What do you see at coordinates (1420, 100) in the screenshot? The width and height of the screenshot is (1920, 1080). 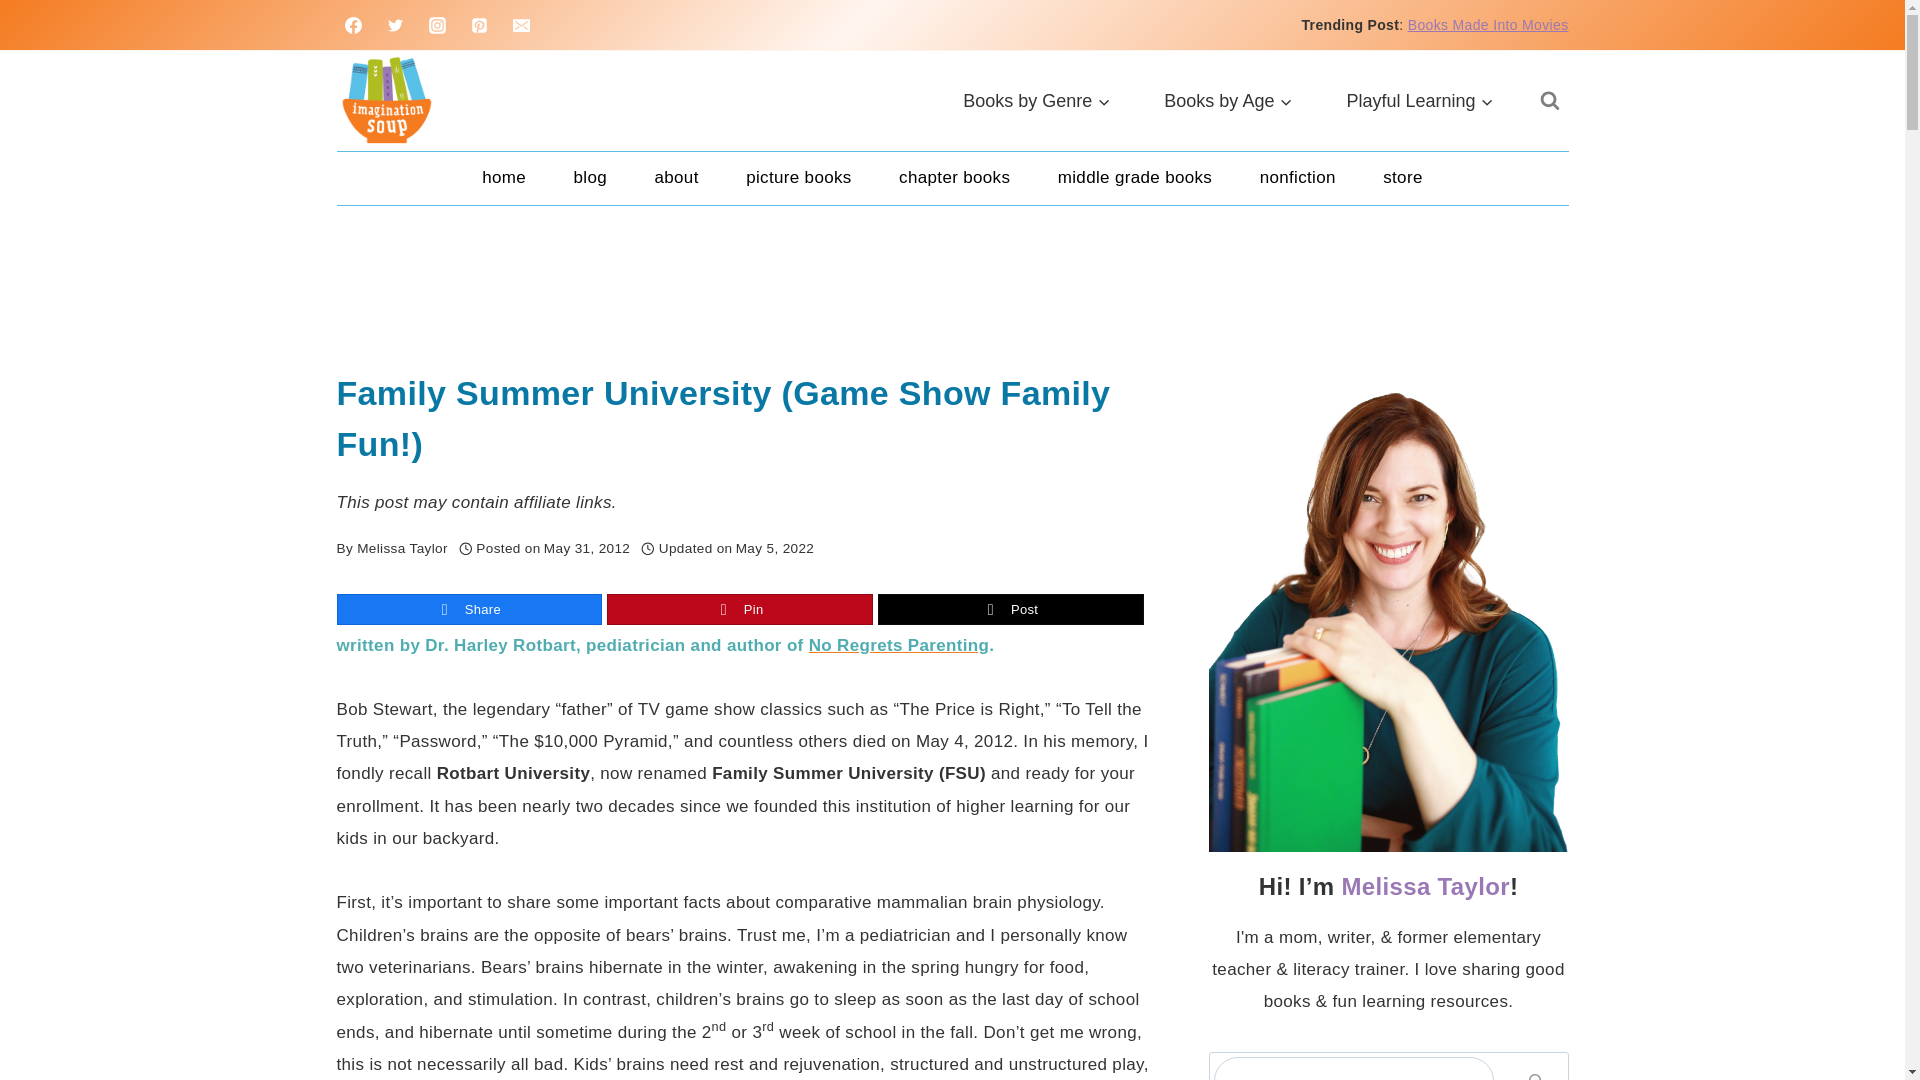 I see `Playful Learning` at bounding box center [1420, 100].